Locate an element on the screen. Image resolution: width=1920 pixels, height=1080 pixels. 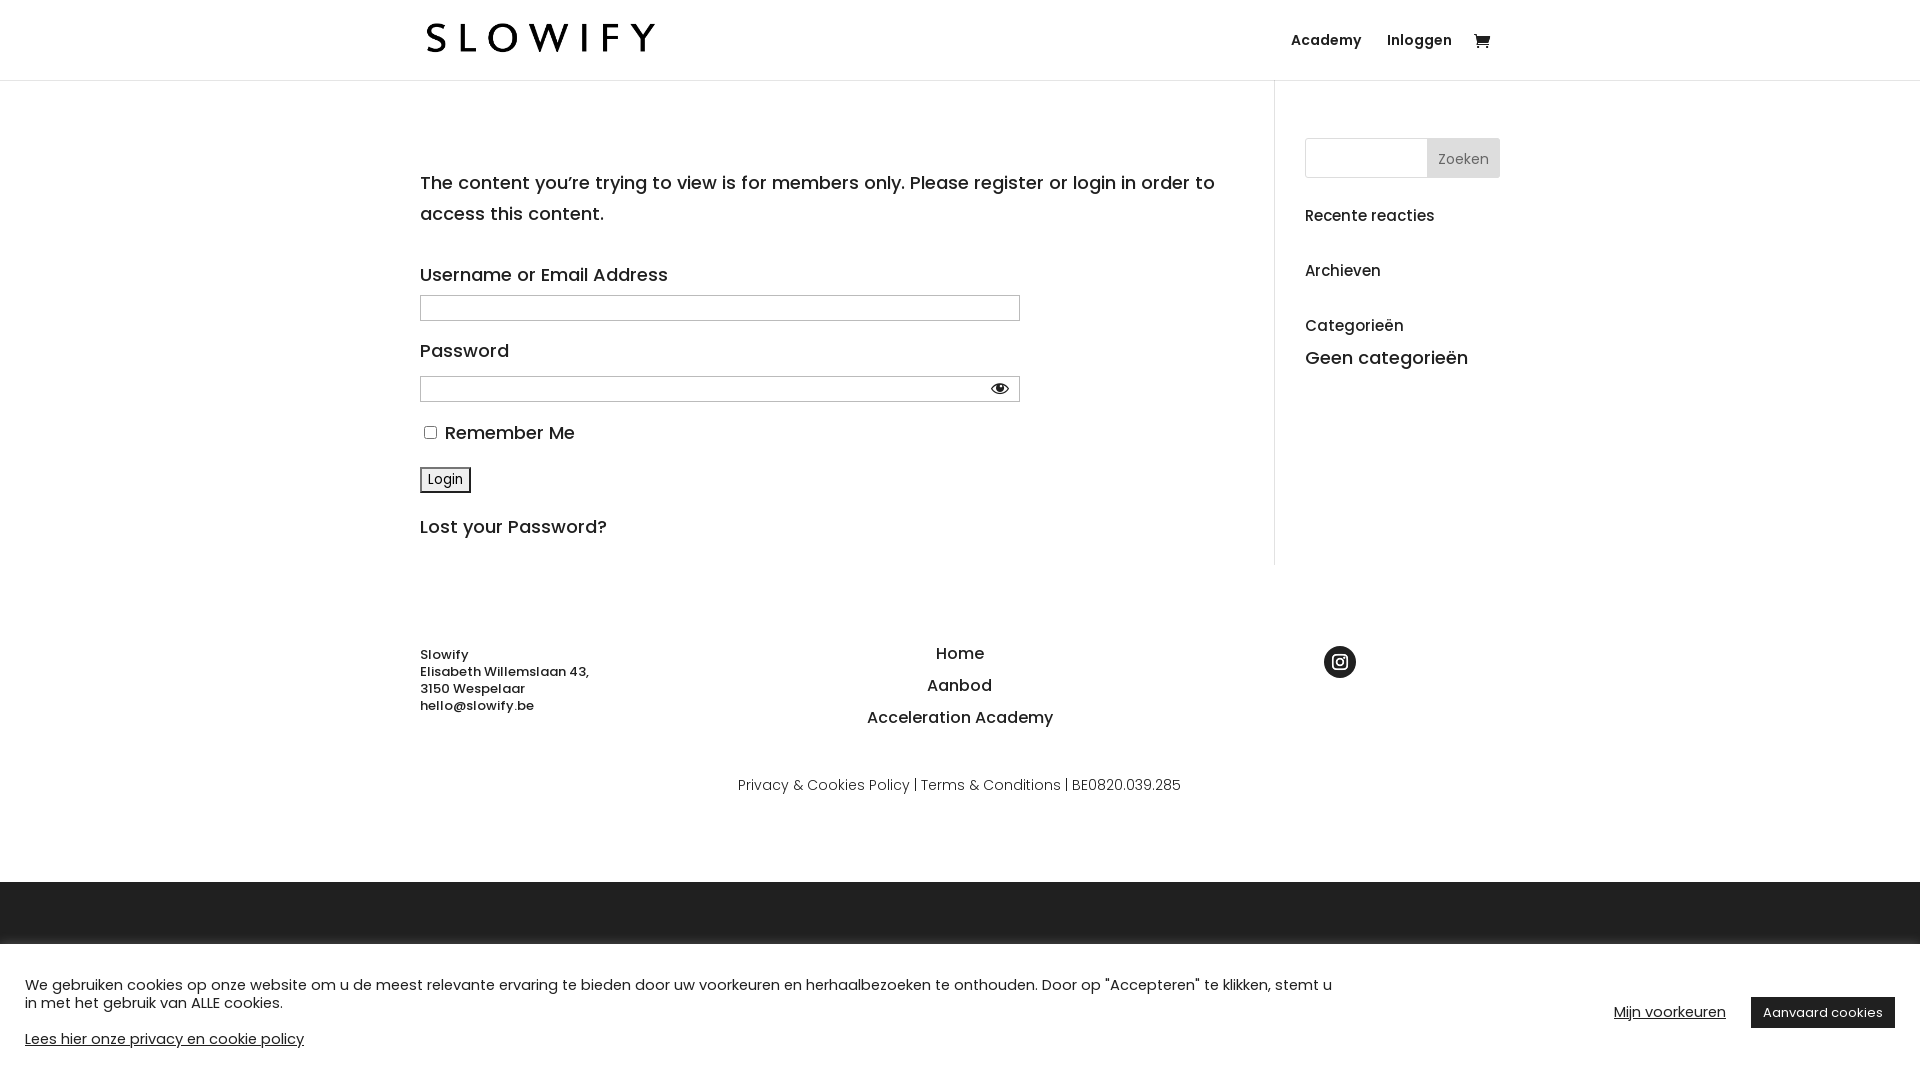
Zoeken is located at coordinates (1464, 158).